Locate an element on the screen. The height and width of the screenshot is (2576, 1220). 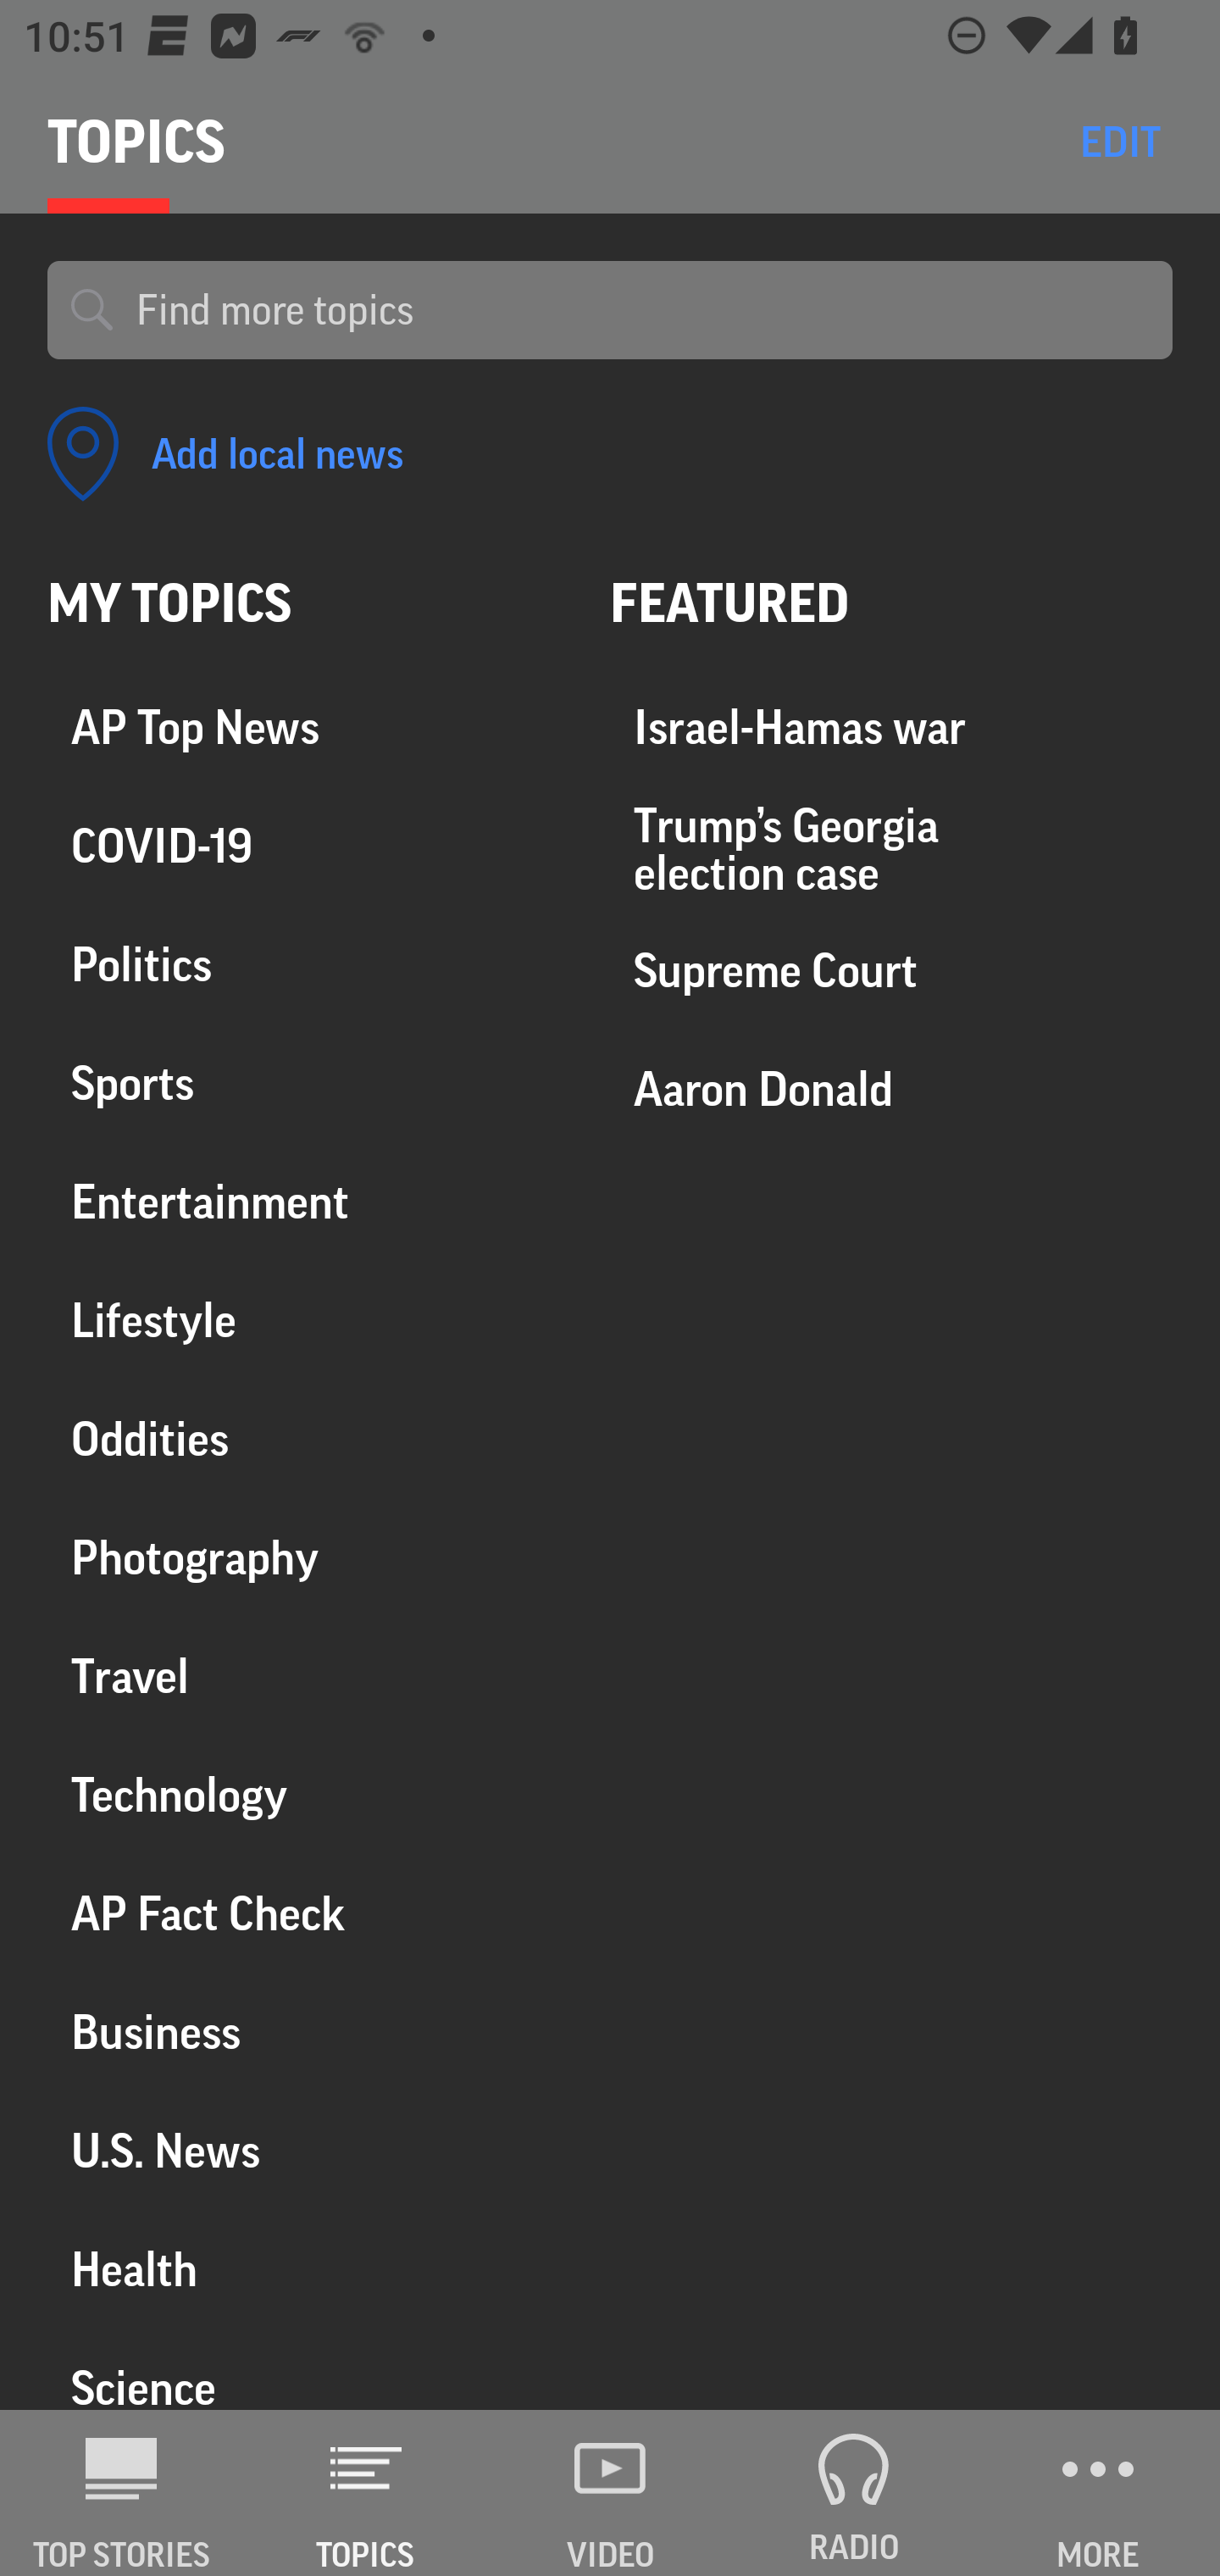
Israel-Hamas war is located at coordinates (891, 729).